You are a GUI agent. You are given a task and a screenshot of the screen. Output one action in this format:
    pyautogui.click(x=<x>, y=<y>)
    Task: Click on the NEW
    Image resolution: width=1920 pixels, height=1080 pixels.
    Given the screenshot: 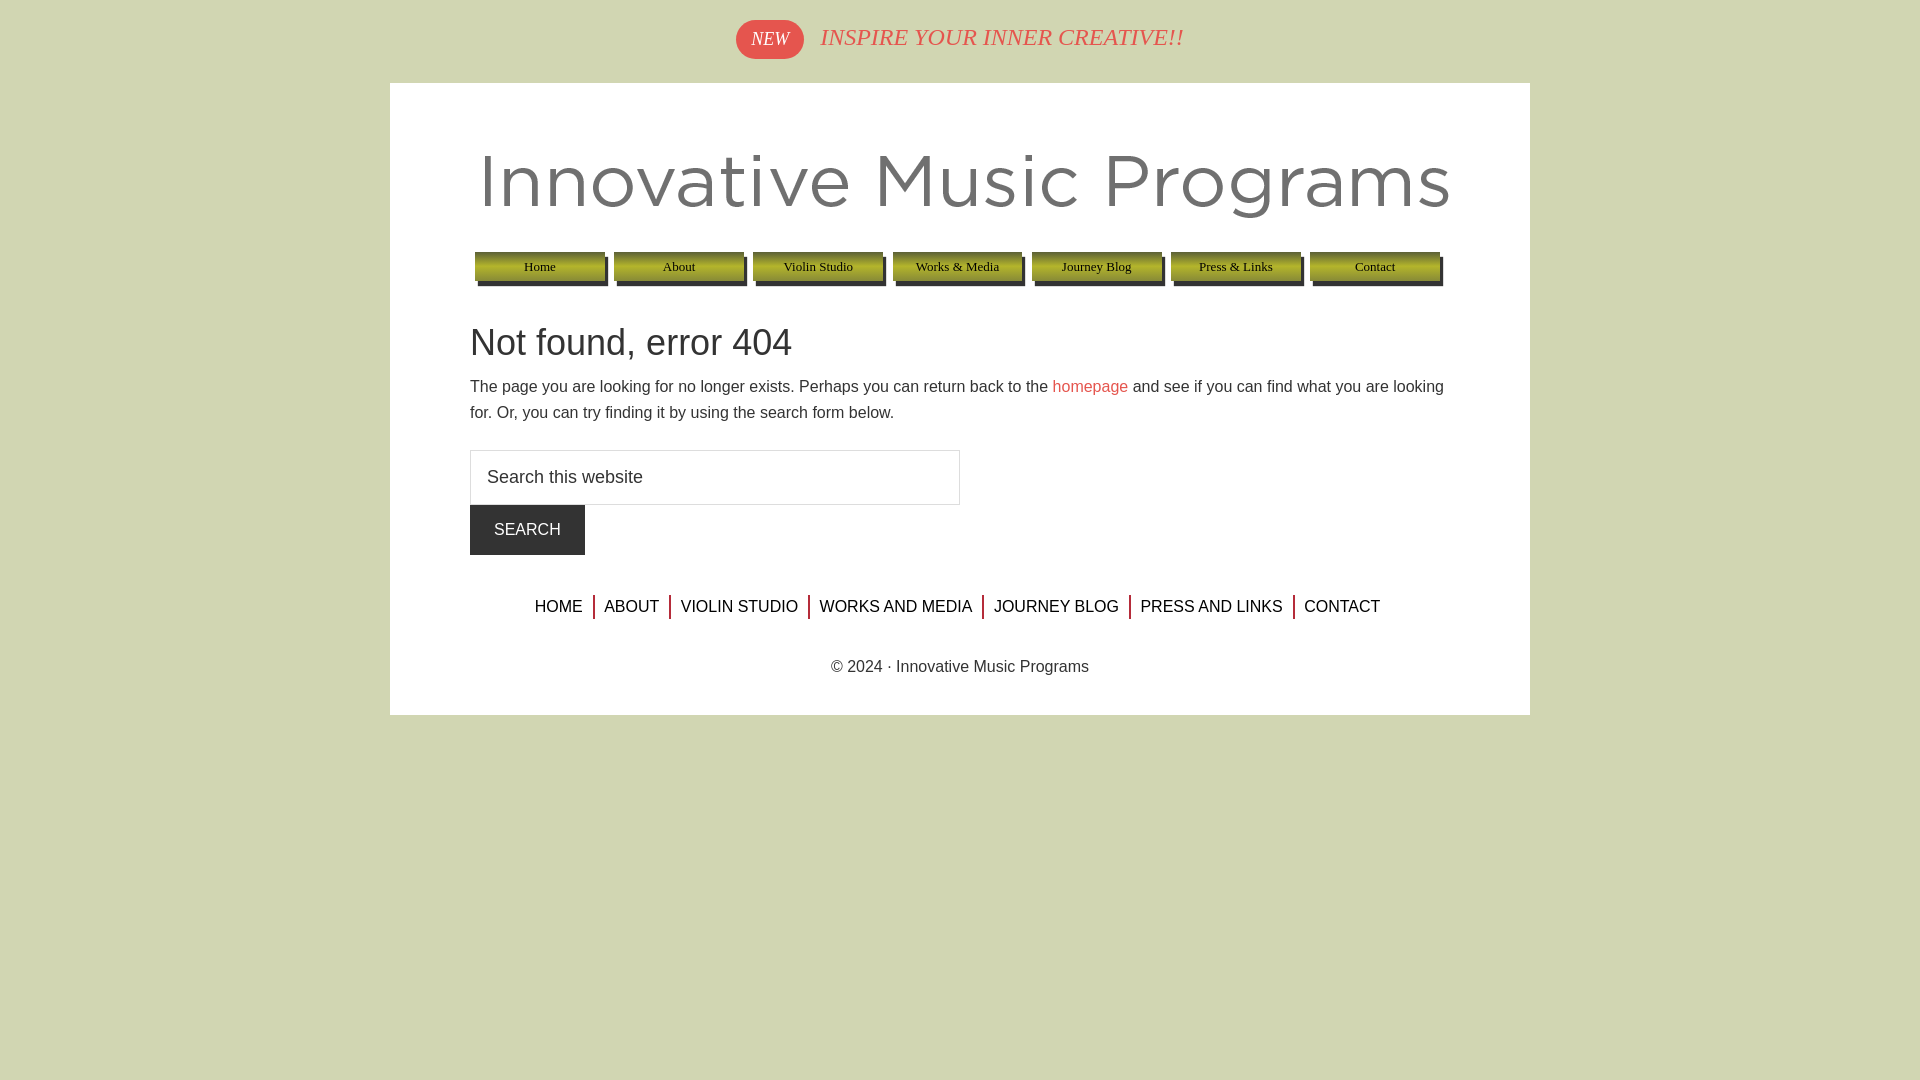 What is the action you would take?
    pyautogui.click(x=770, y=40)
    